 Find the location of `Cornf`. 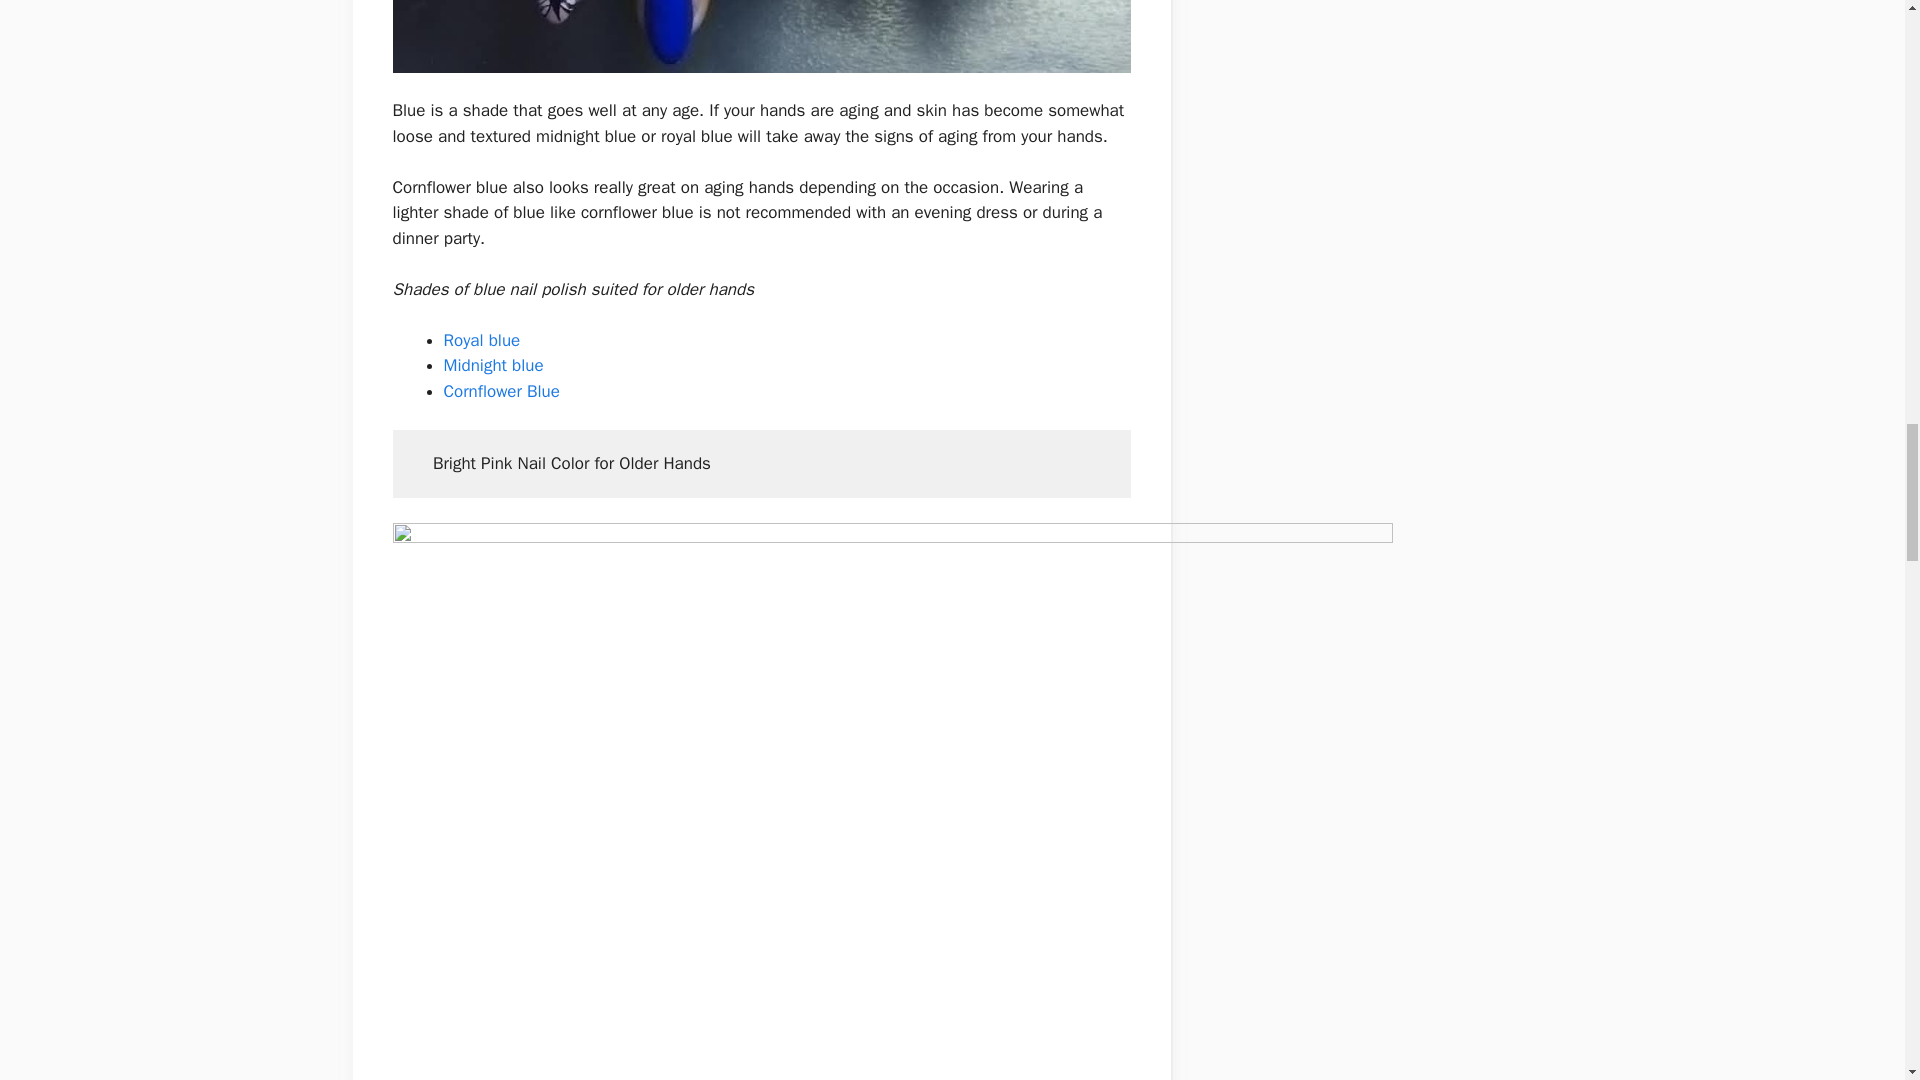

Cornf is located at coordinates (463, 391).